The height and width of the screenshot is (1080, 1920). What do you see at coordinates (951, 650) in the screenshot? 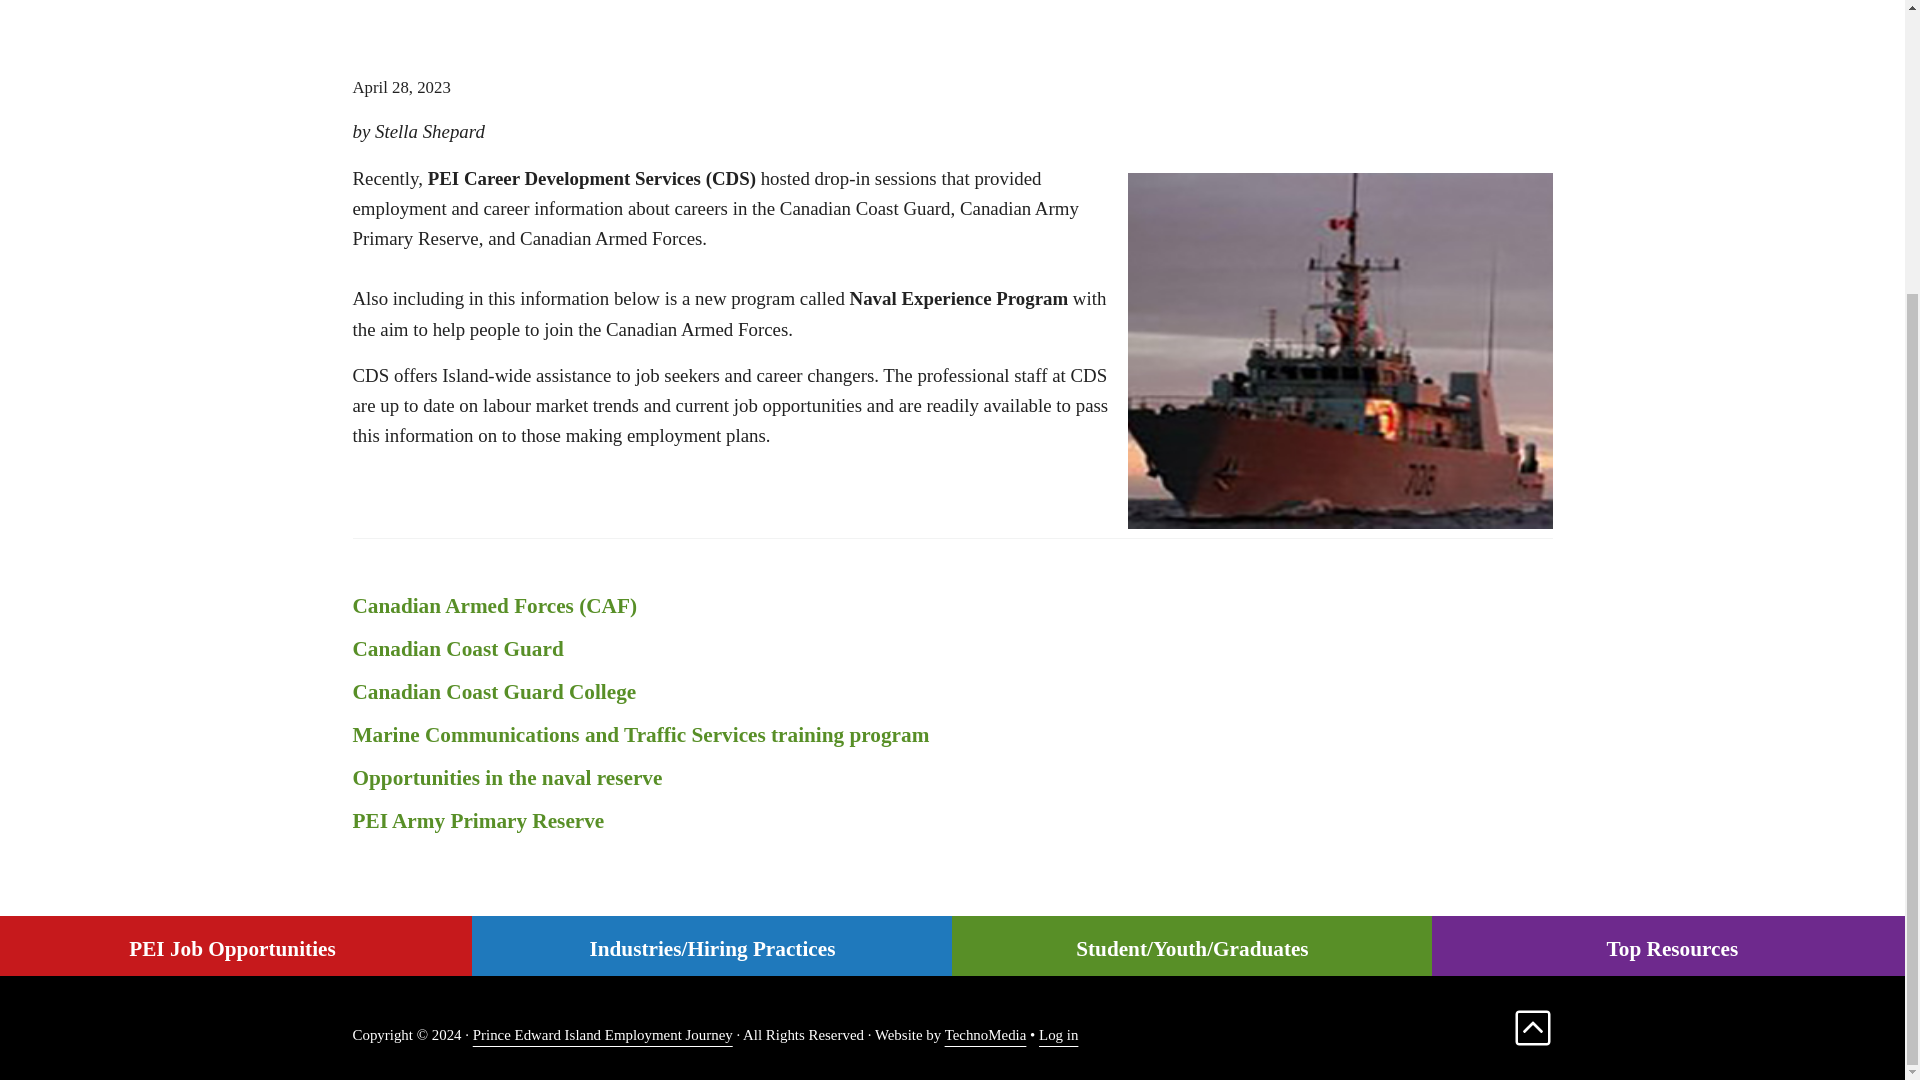
I see `Canadian Coast Guard` at bounding box center [951, 650].